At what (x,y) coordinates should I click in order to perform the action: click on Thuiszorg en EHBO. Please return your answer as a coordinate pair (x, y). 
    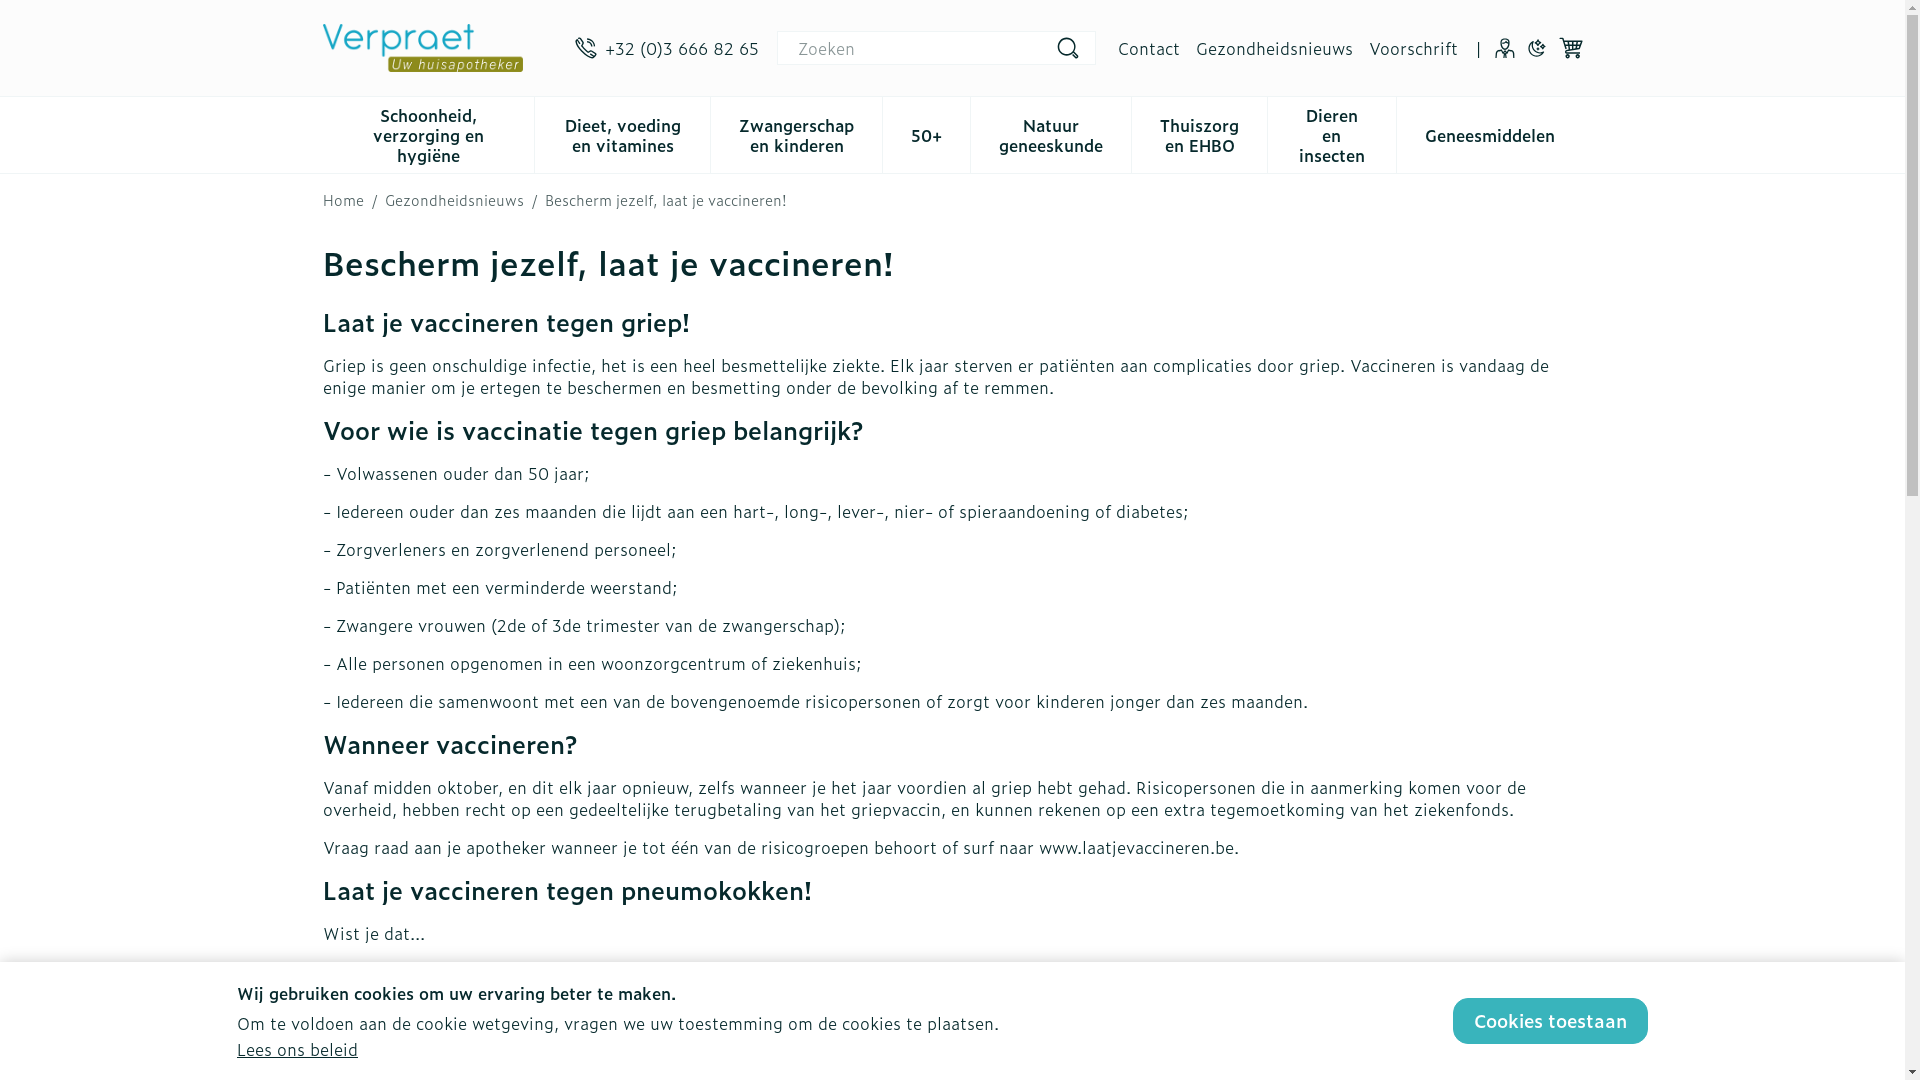
    Looking at the image, I should click on (1200, 133).